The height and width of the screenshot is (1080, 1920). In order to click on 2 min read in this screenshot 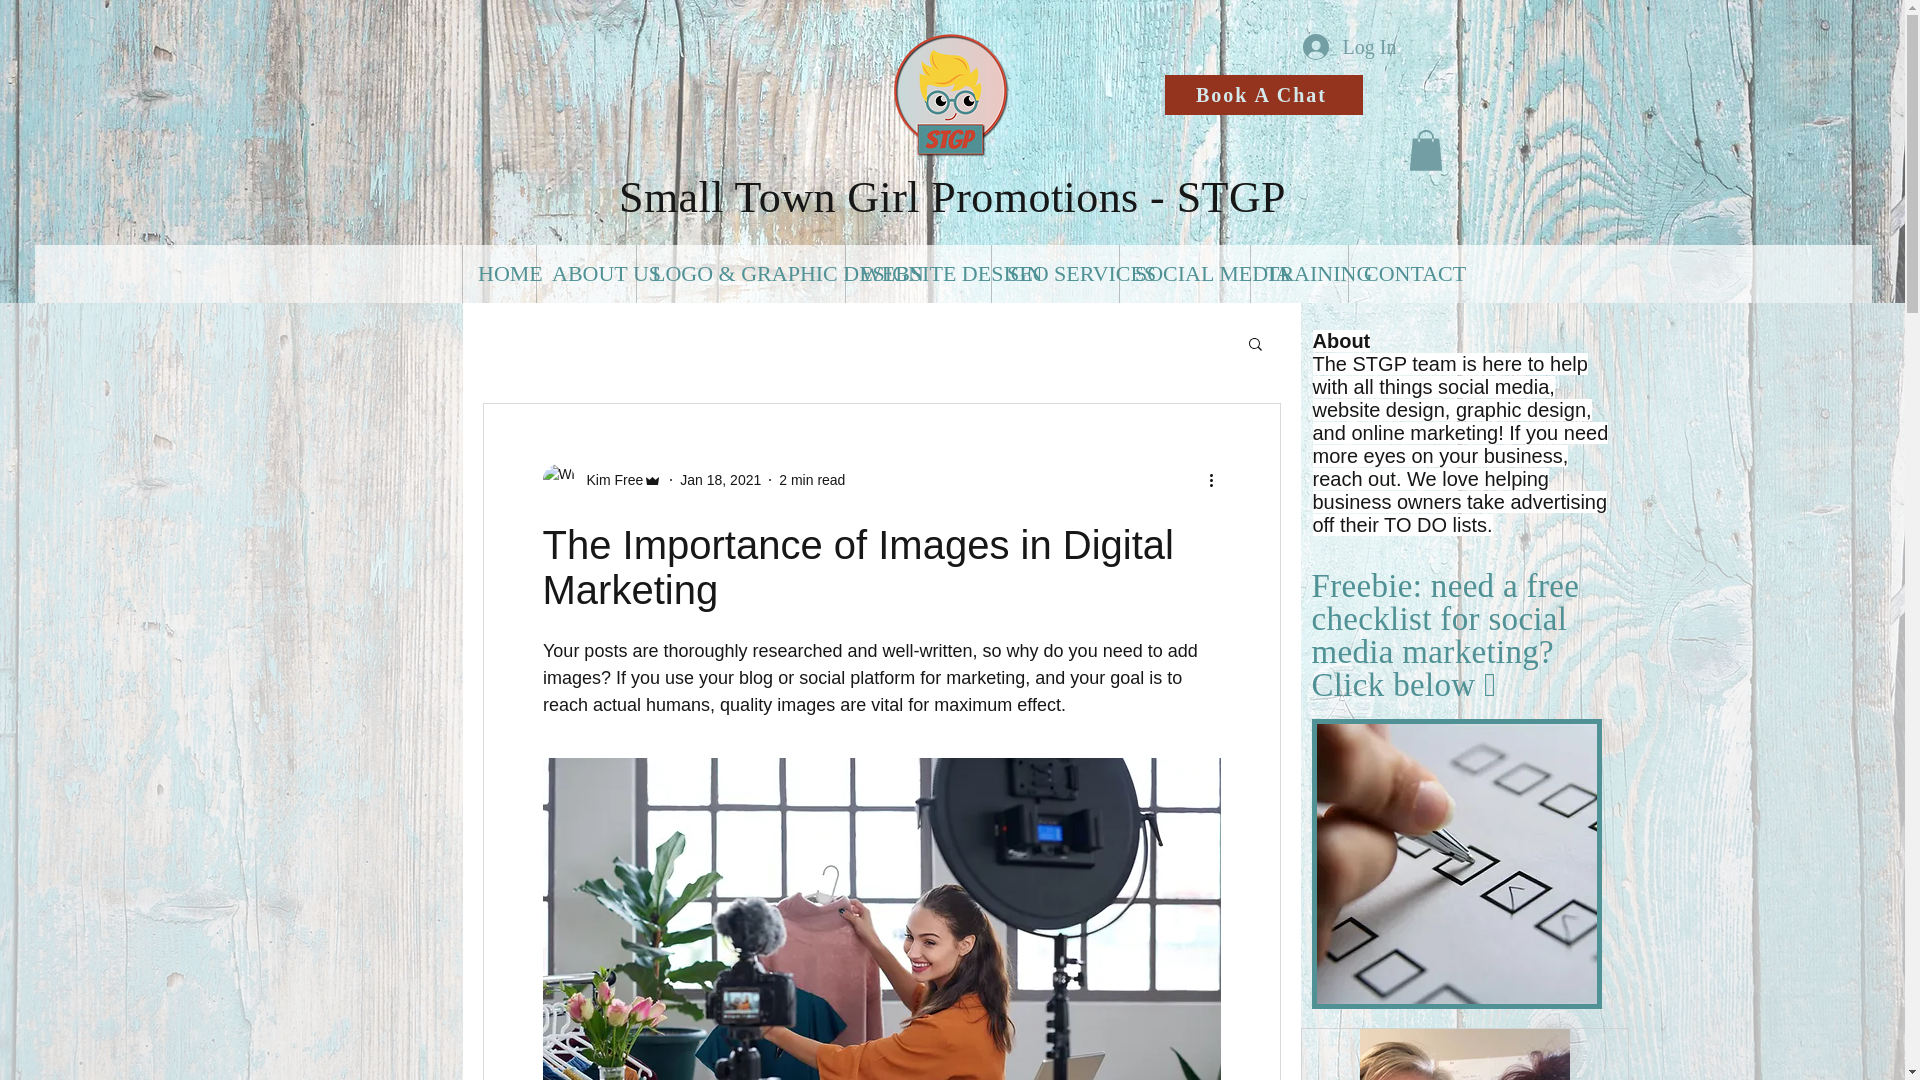, I will do `click(812, 480)`.